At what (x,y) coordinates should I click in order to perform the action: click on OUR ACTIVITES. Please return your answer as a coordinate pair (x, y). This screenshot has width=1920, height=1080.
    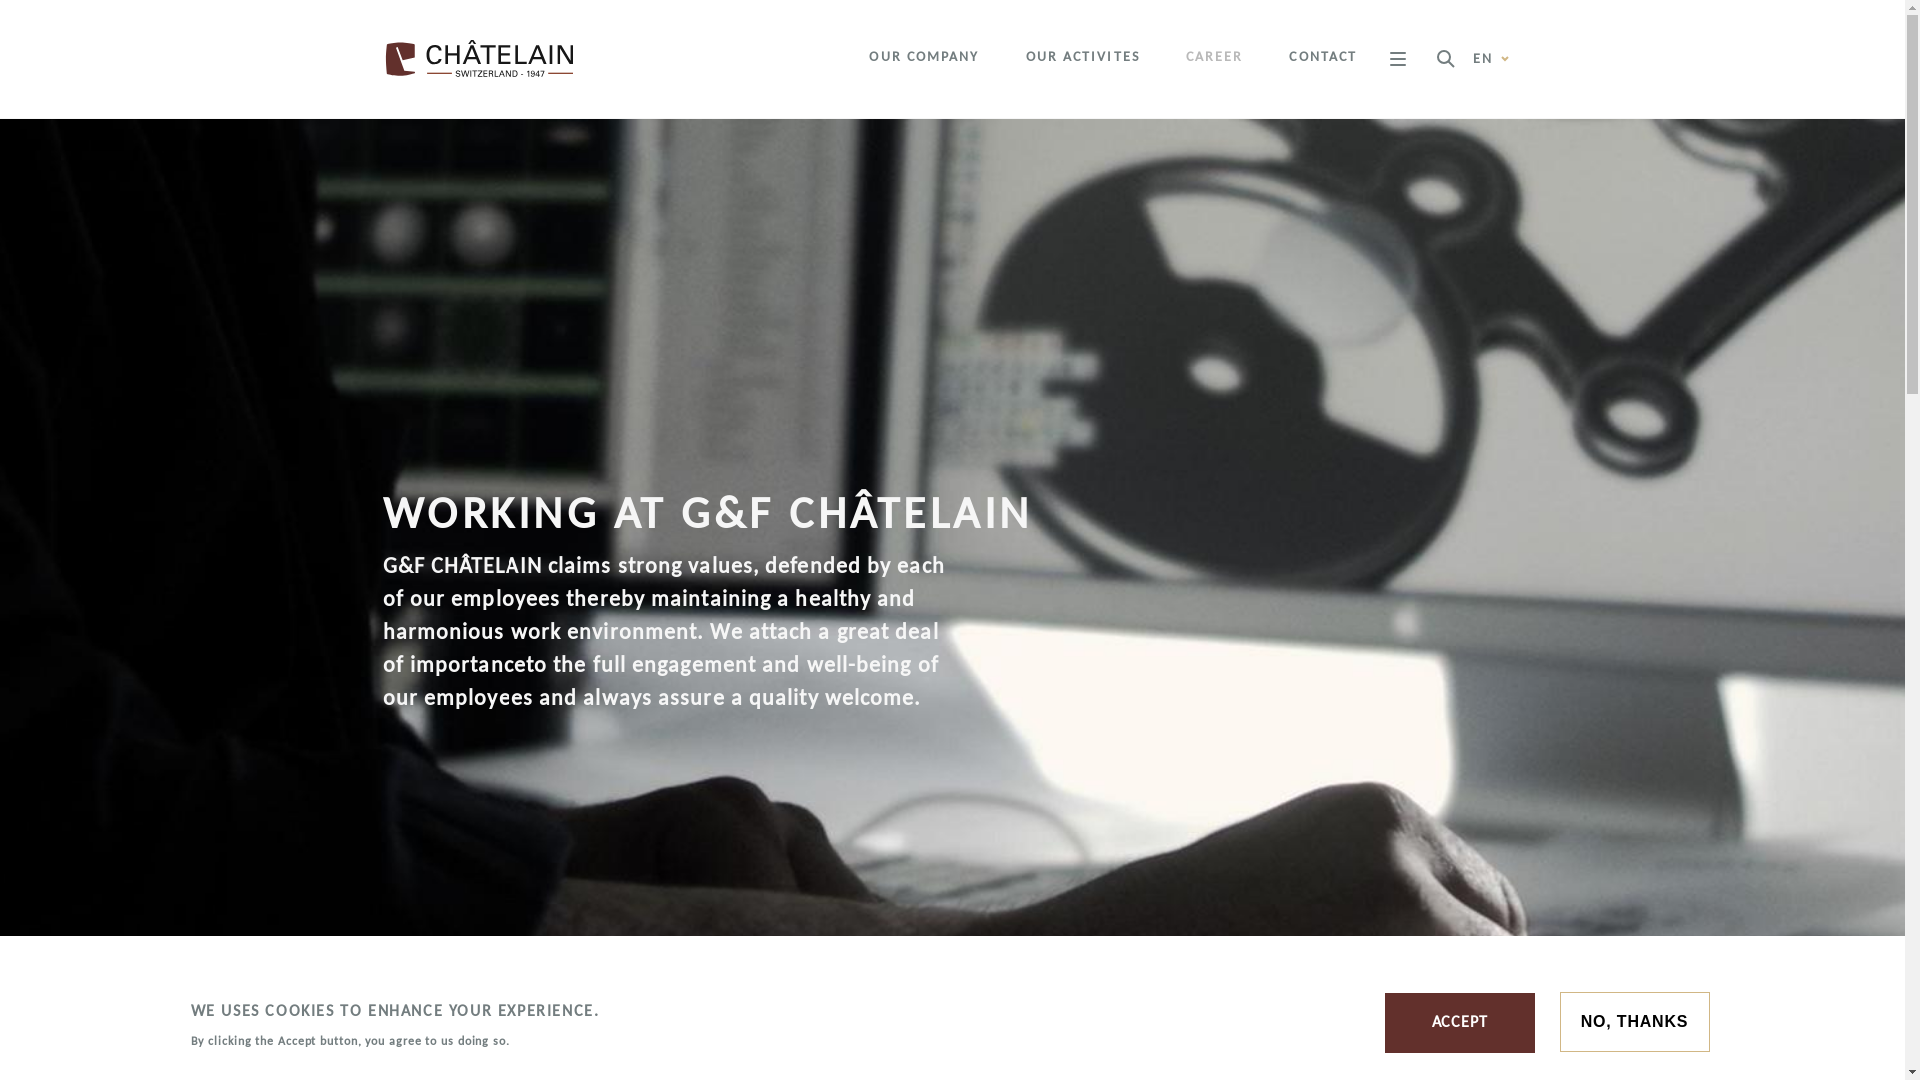
    Looking at the image, I should click on (1083, 57).